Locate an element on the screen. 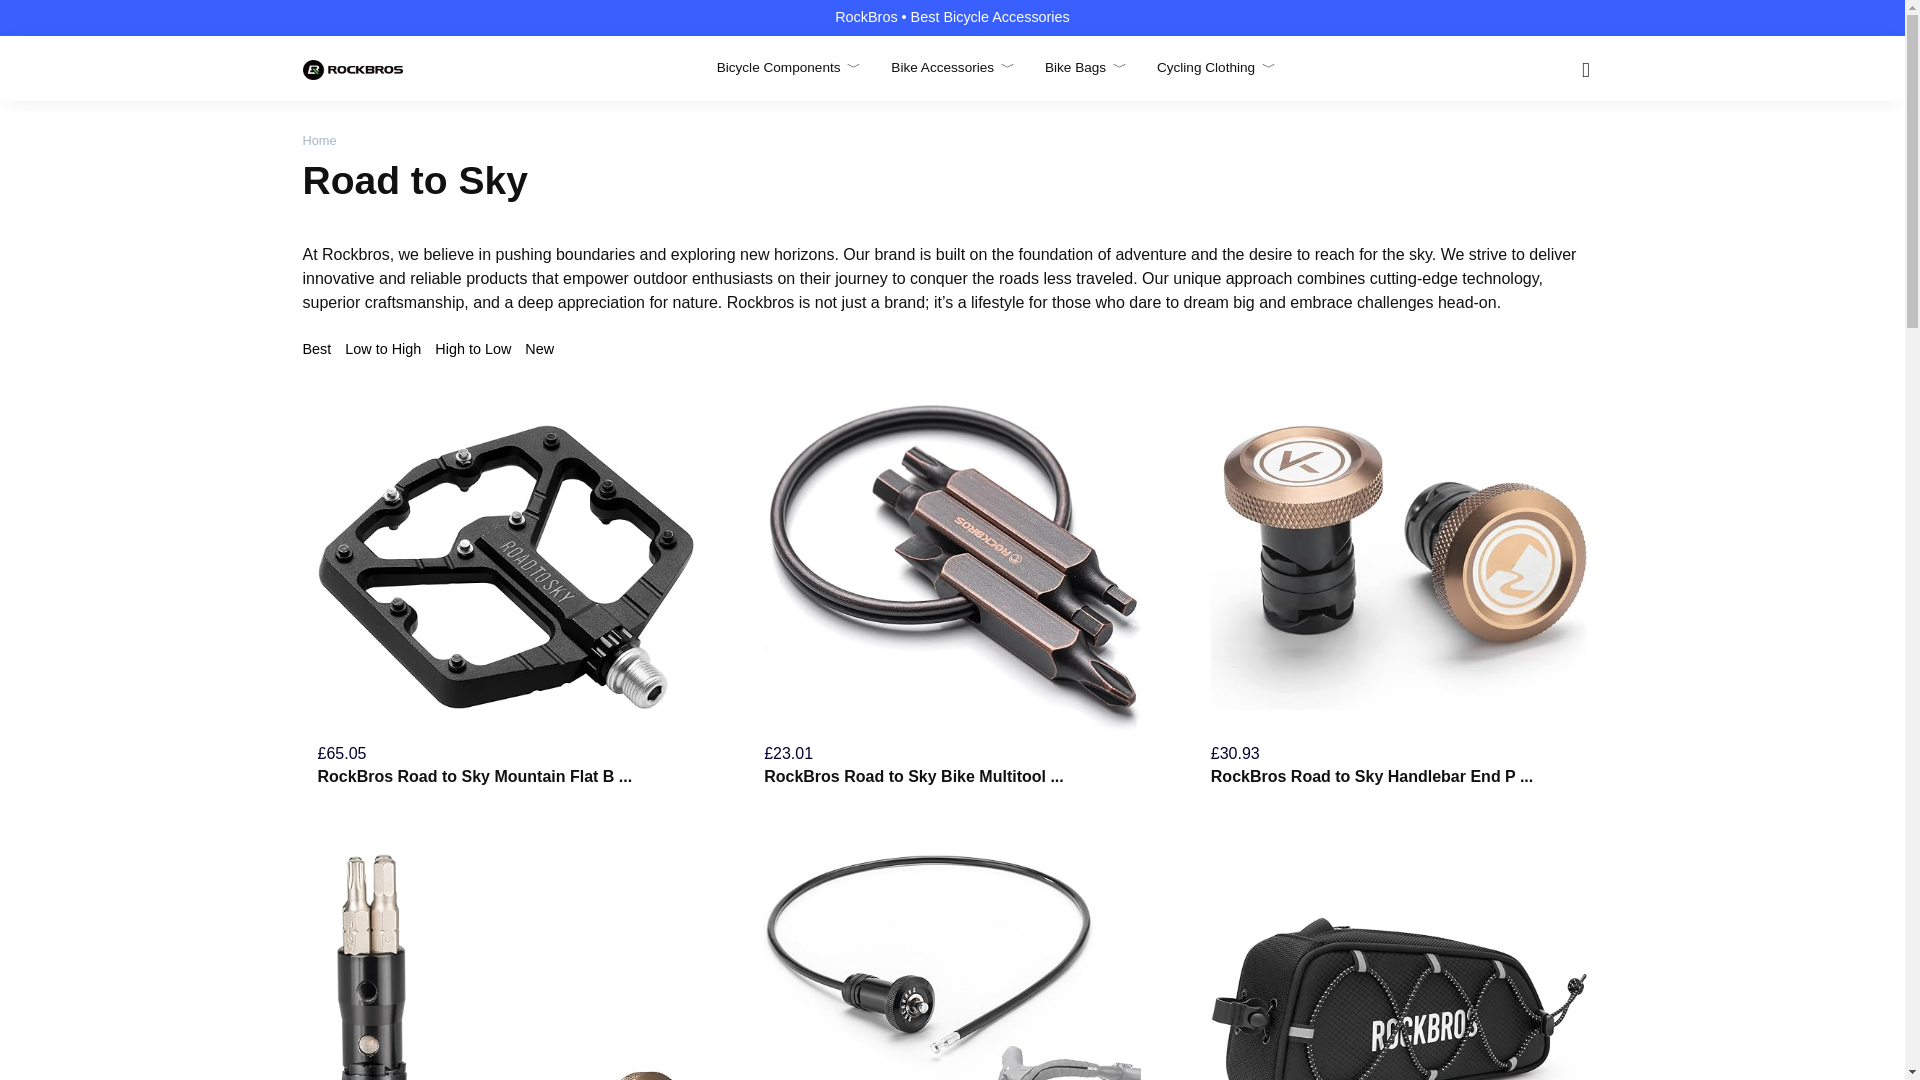 Image resolution: width=1920 pixels, height=1080 pixels. Best is located at coordinates (321, 349).